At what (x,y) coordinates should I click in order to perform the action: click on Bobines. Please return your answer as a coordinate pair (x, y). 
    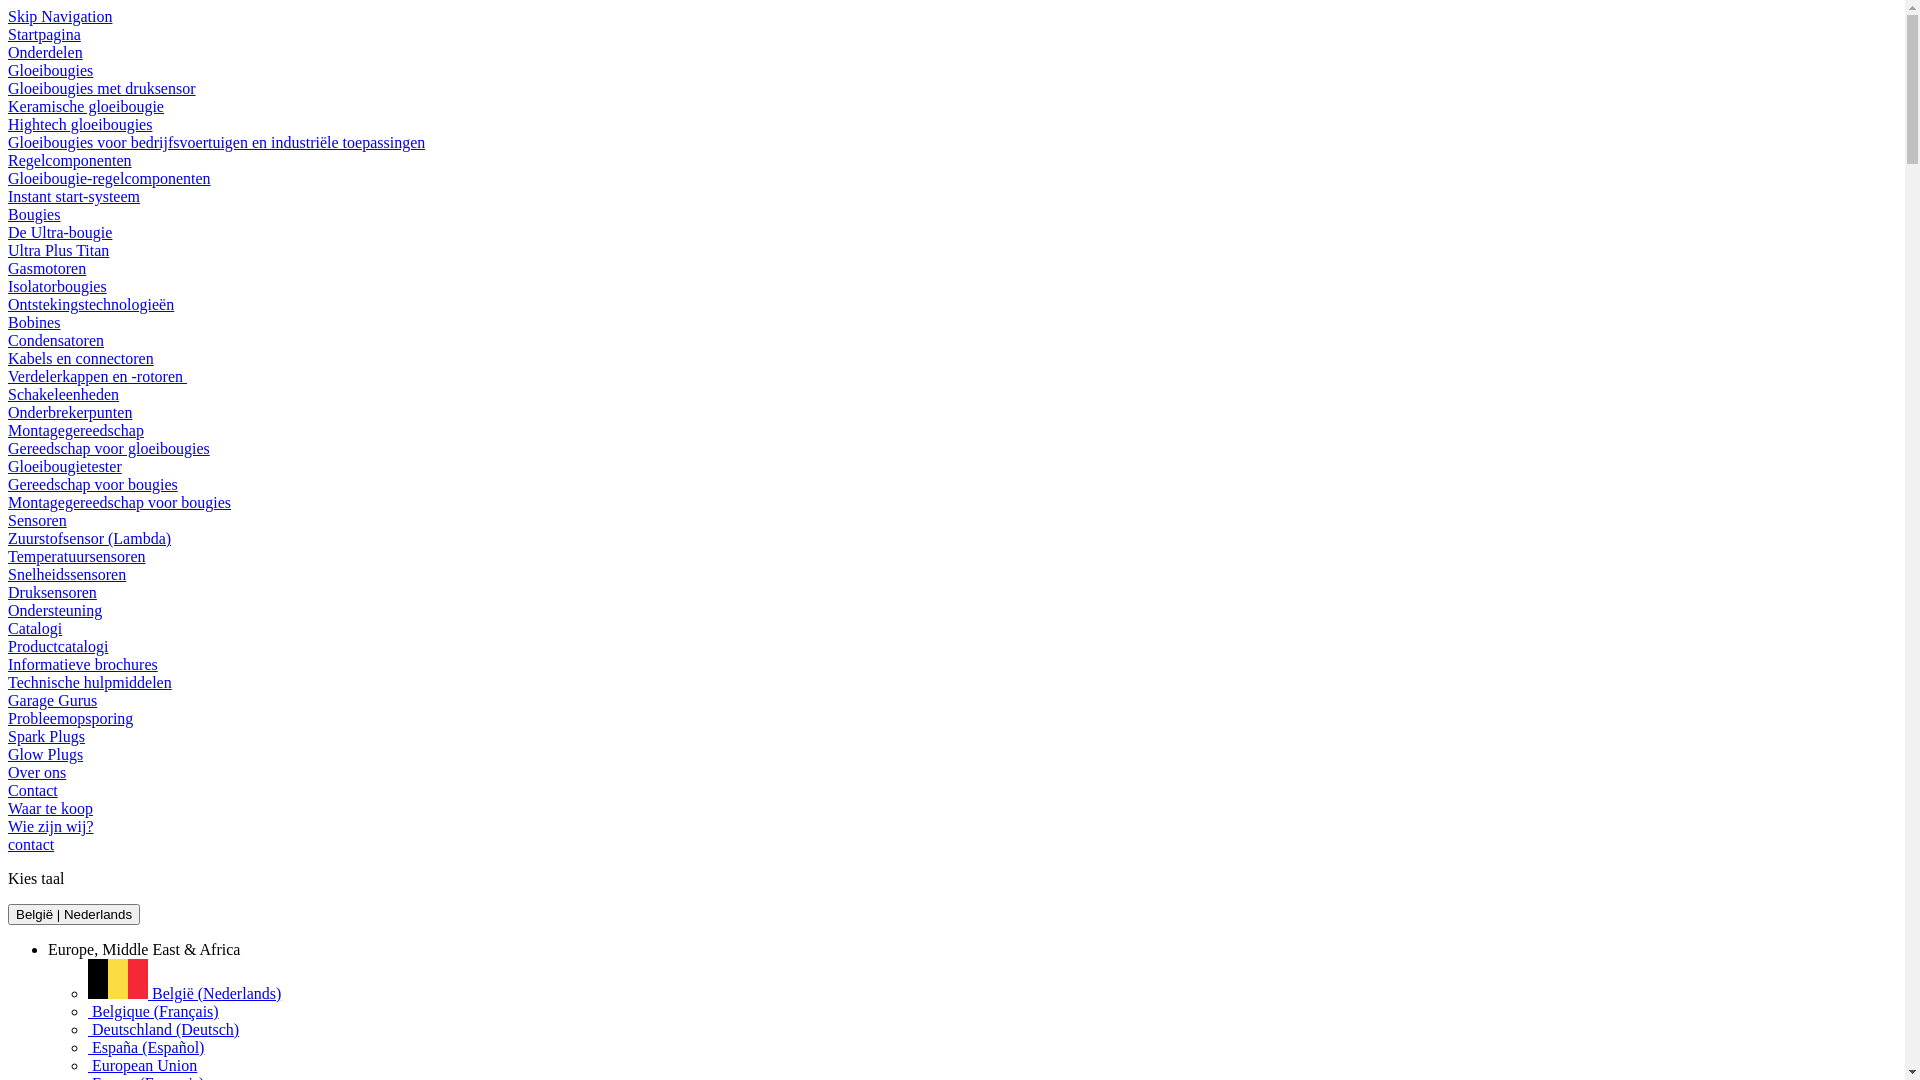
    Looking at the image, I should click on (34, 322).